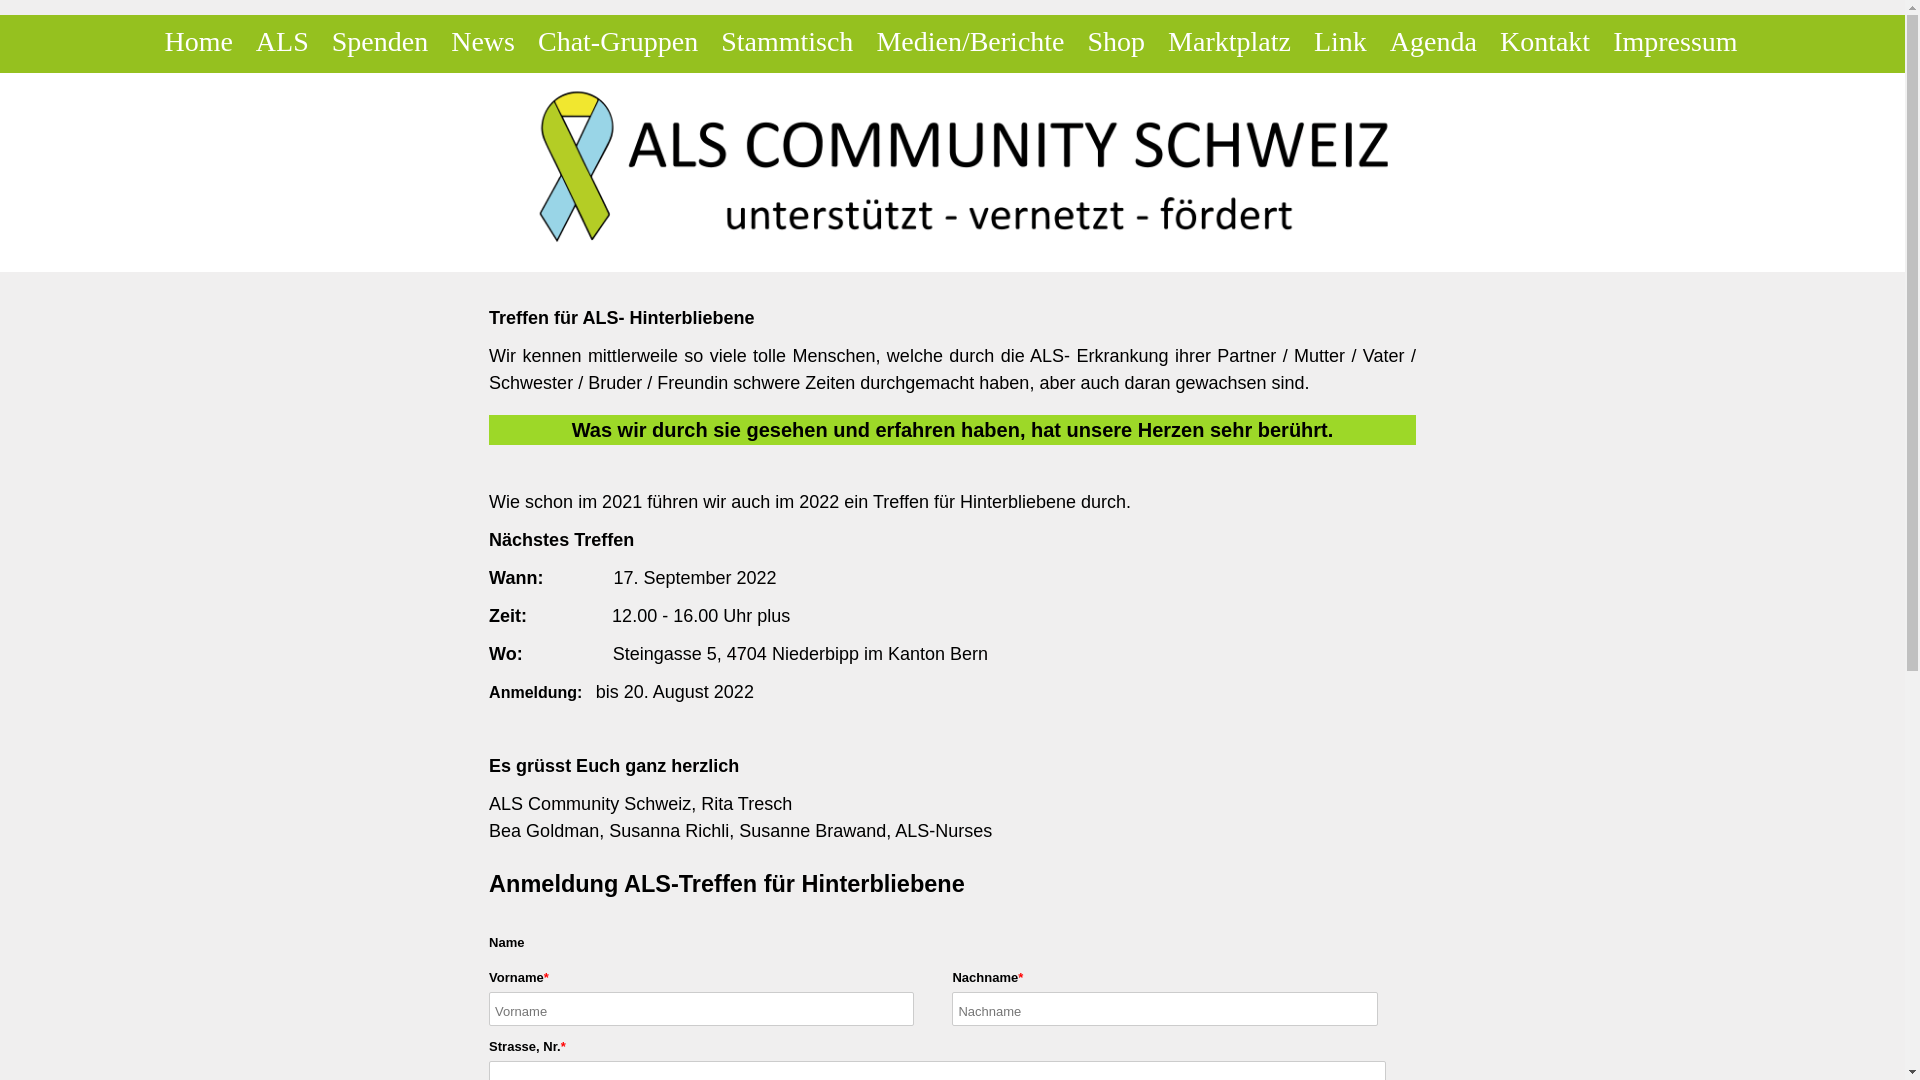  I want to click on Chat-Gruppen, so click(618, 42).